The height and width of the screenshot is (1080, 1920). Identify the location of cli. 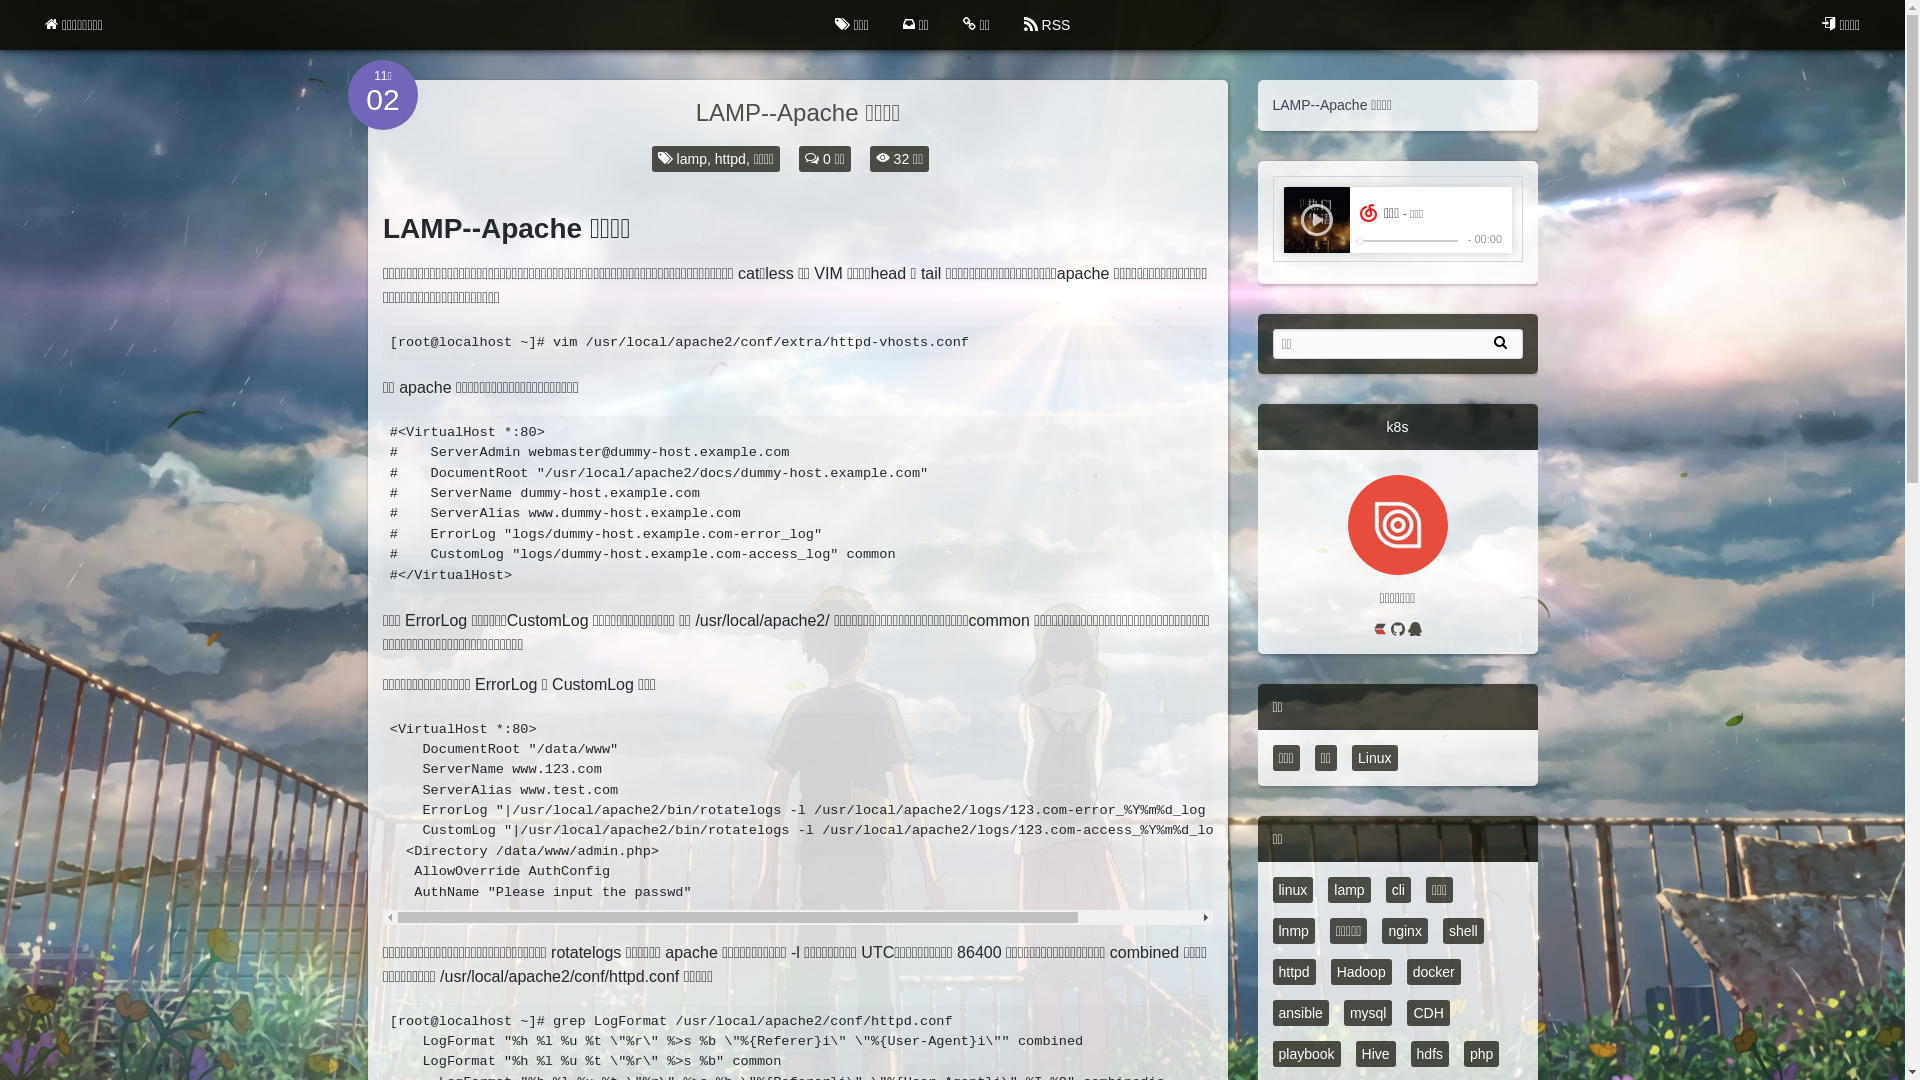
(1398, 890).